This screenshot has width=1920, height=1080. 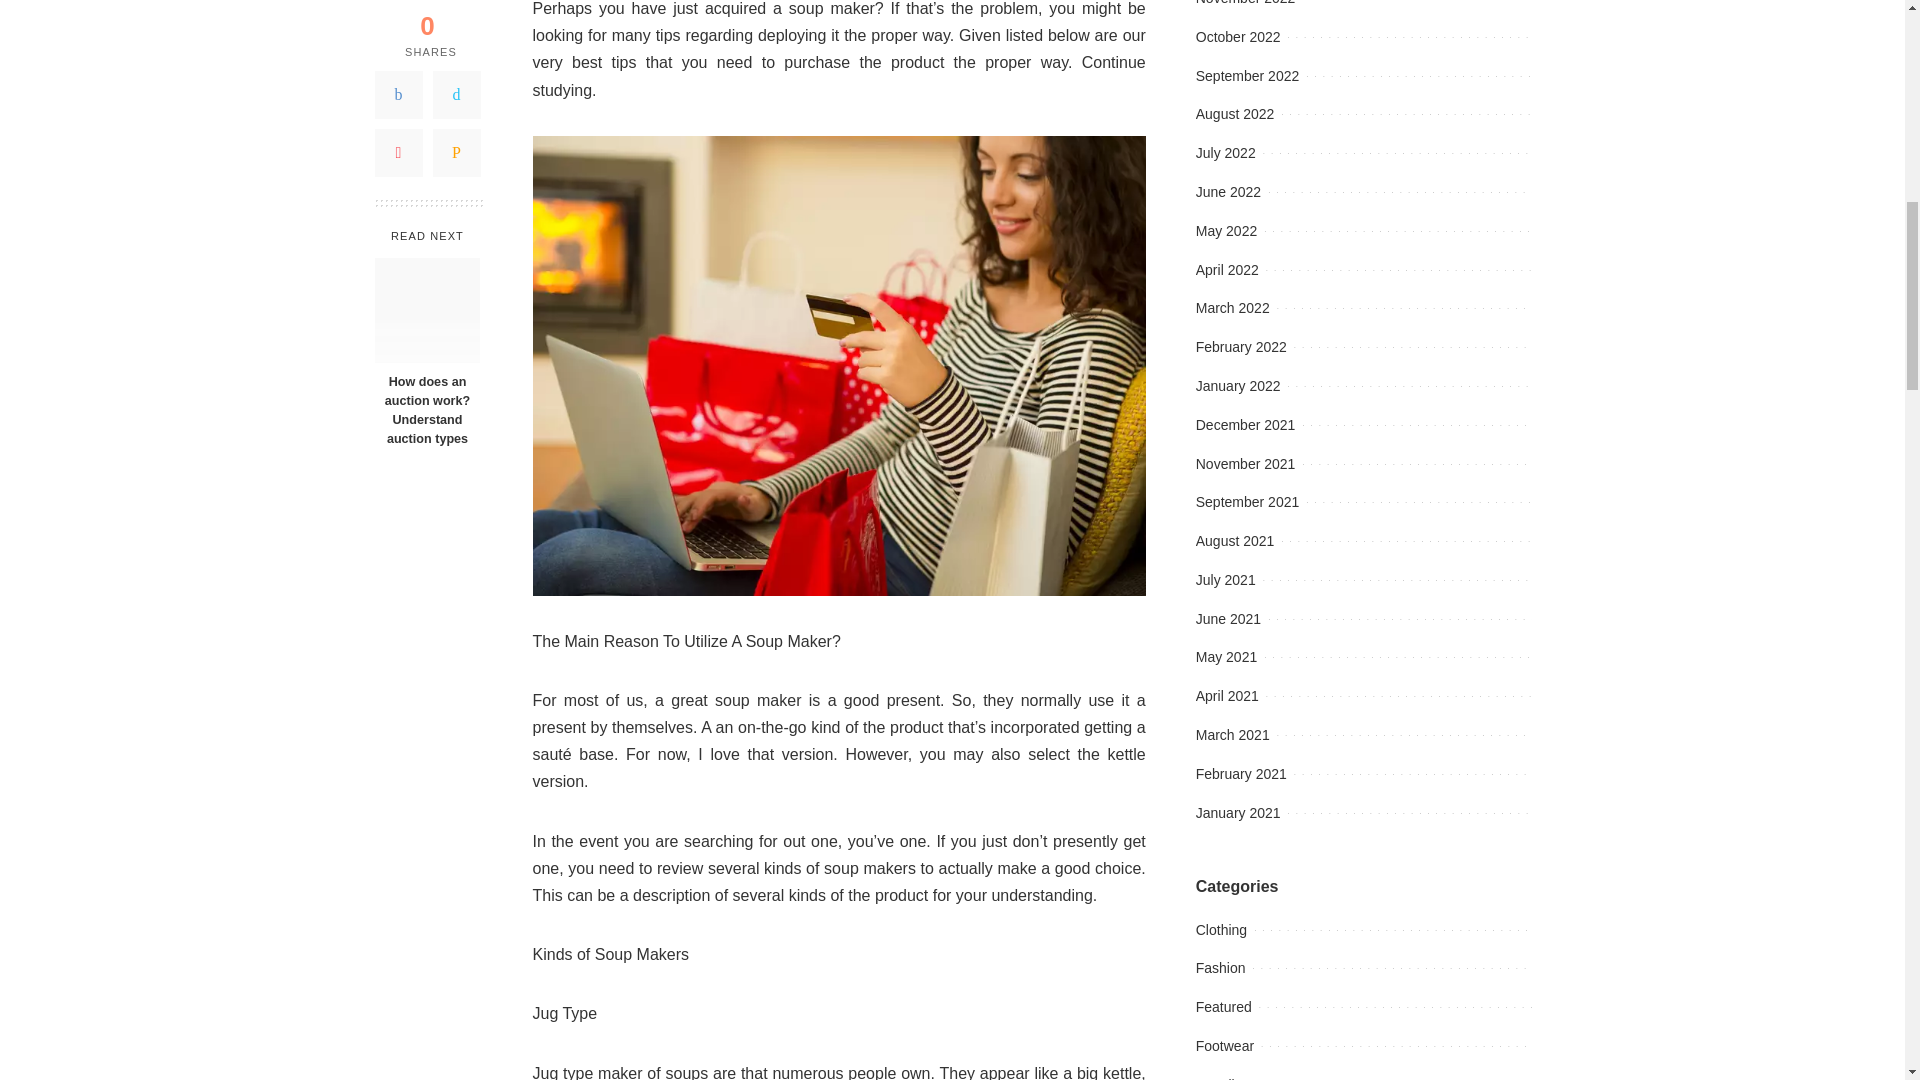 I want to click on Facebook, so click(x=398, y=80).